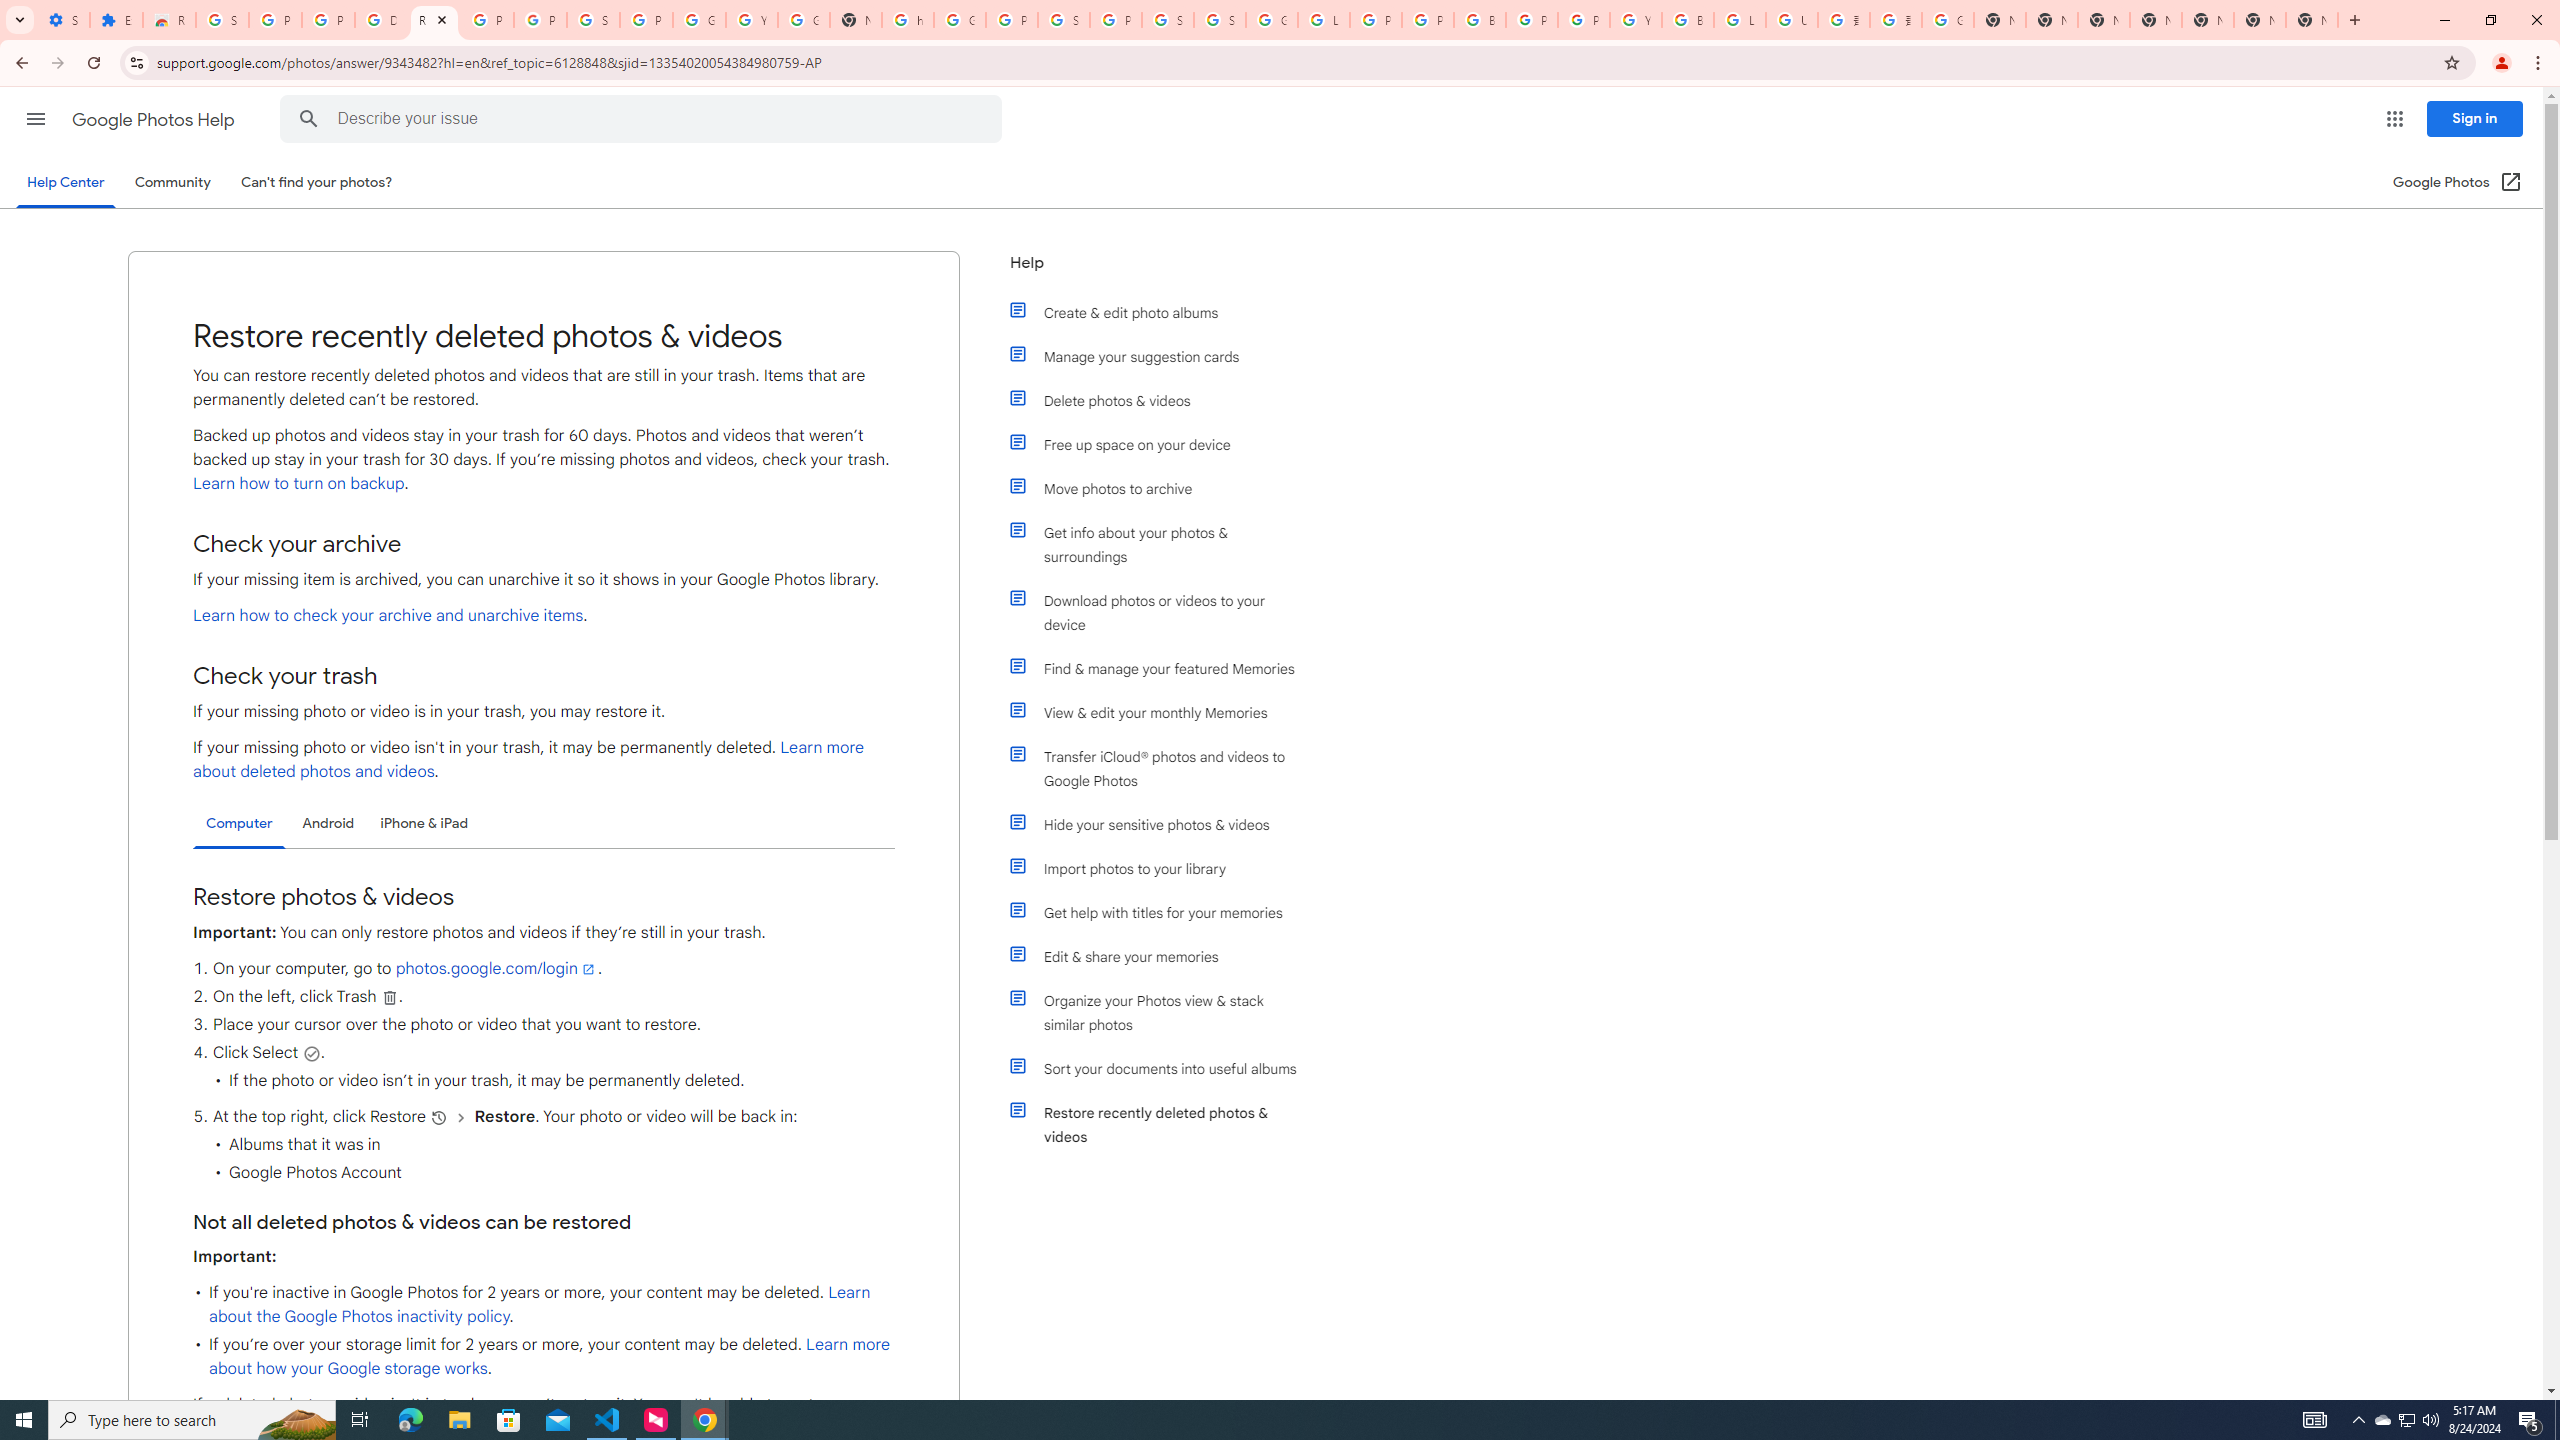  Describe the element at coordinates (424, 823) in the screenshot. I see `iPhone & iPad` at that location.